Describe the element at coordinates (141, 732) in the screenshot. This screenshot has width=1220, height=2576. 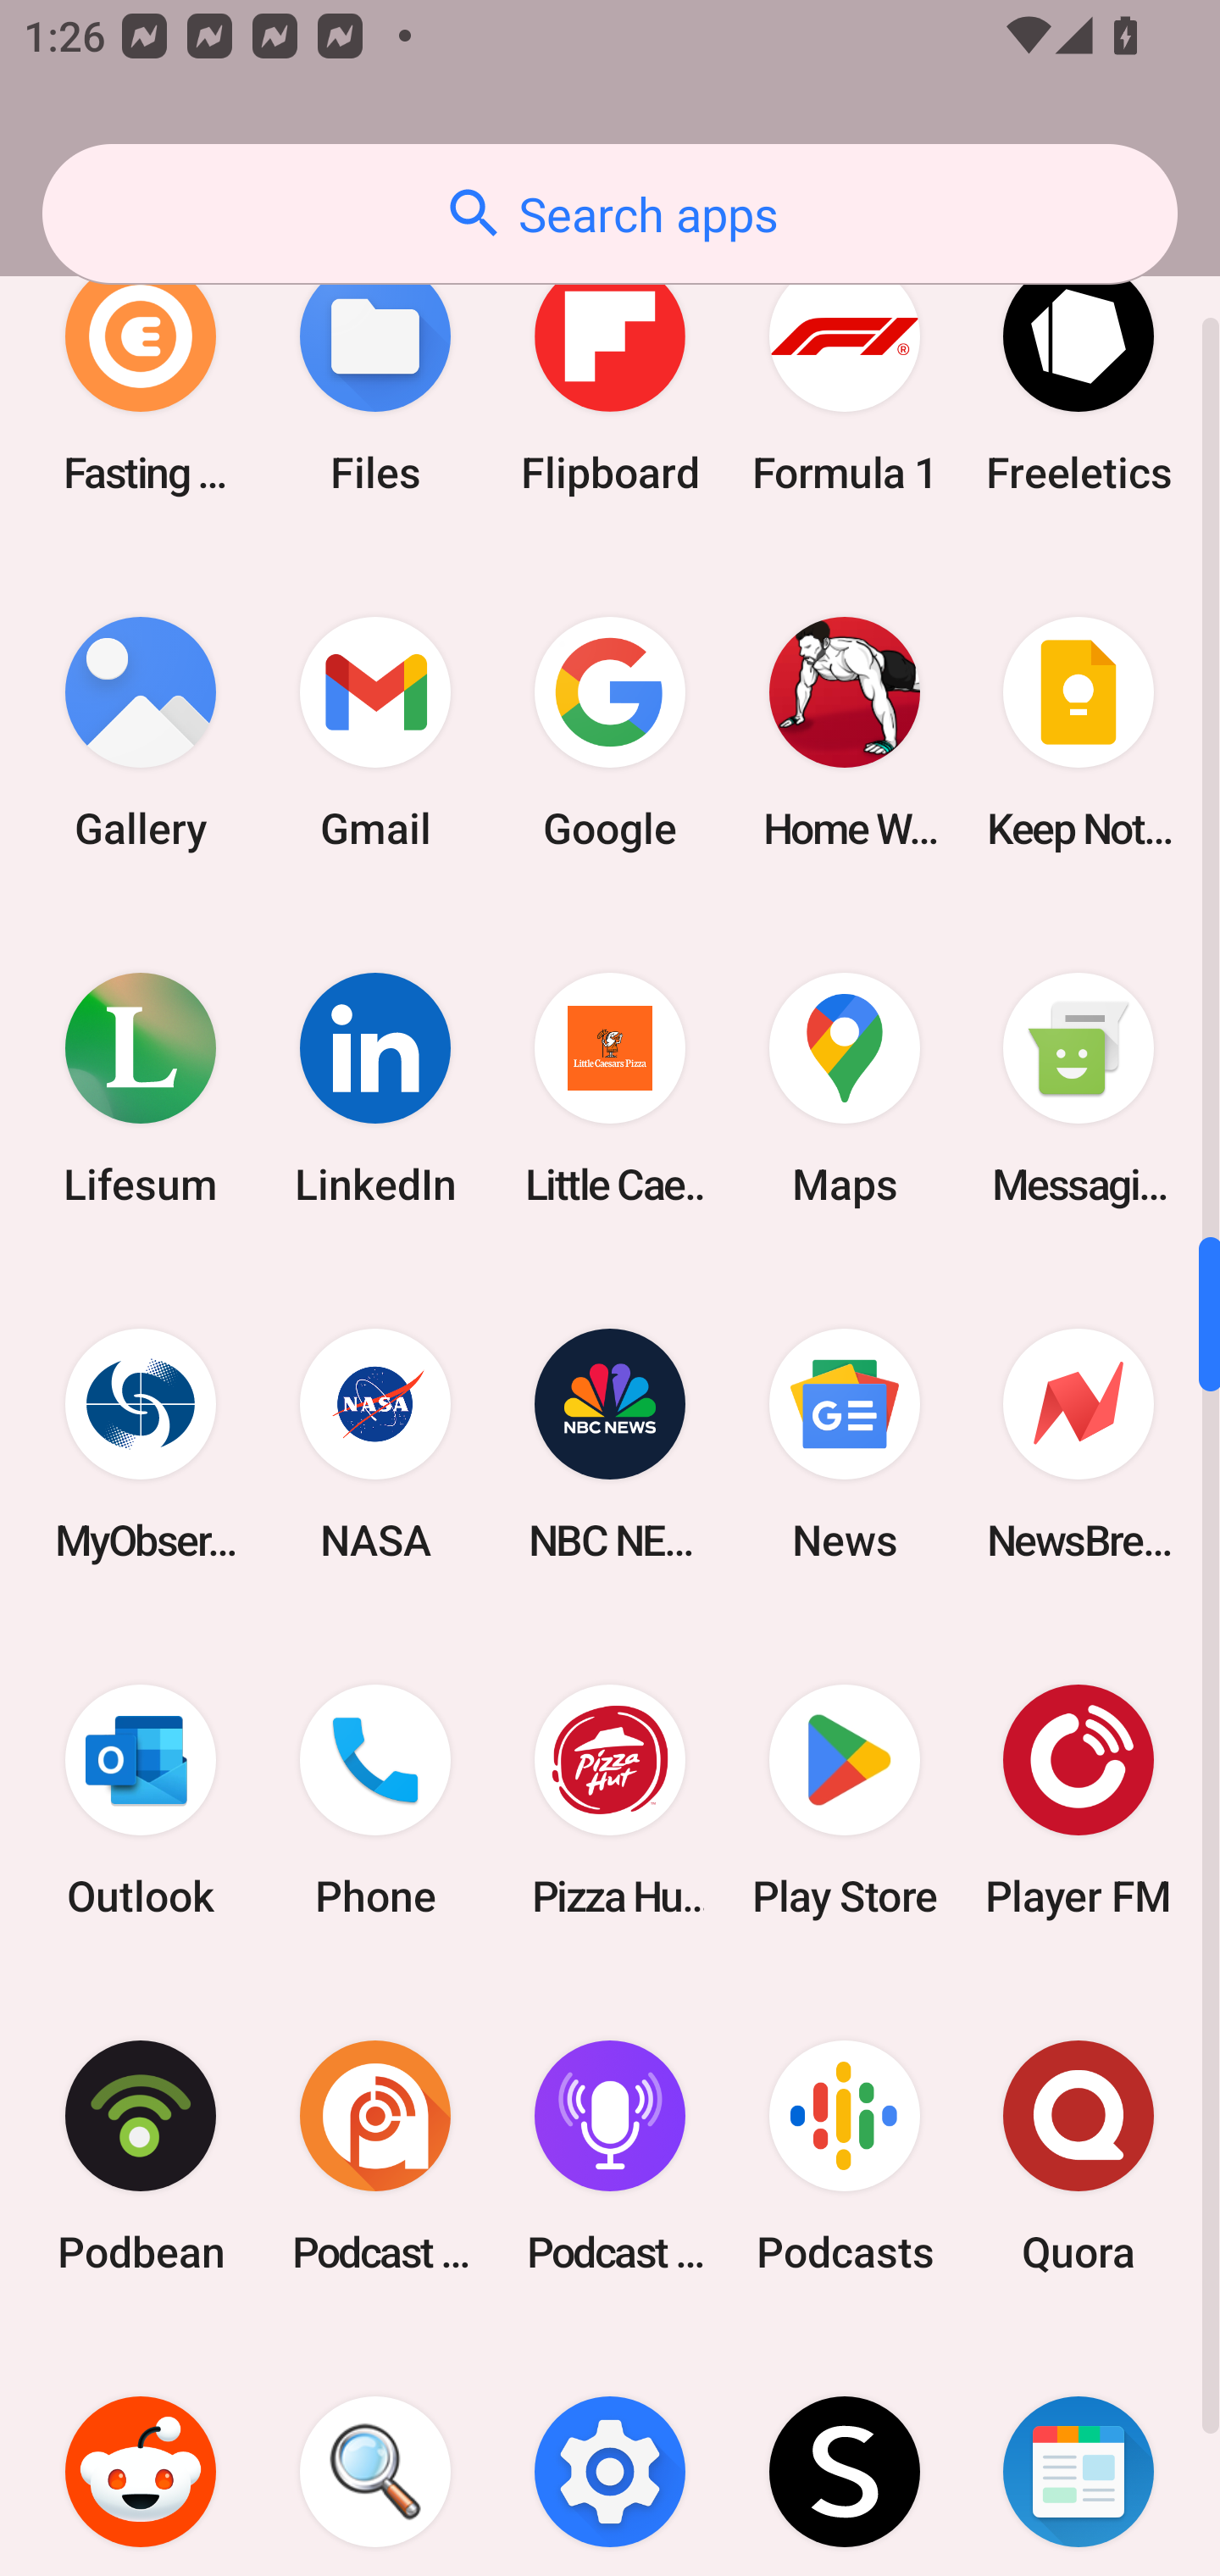
I see `Gallery` at that location.